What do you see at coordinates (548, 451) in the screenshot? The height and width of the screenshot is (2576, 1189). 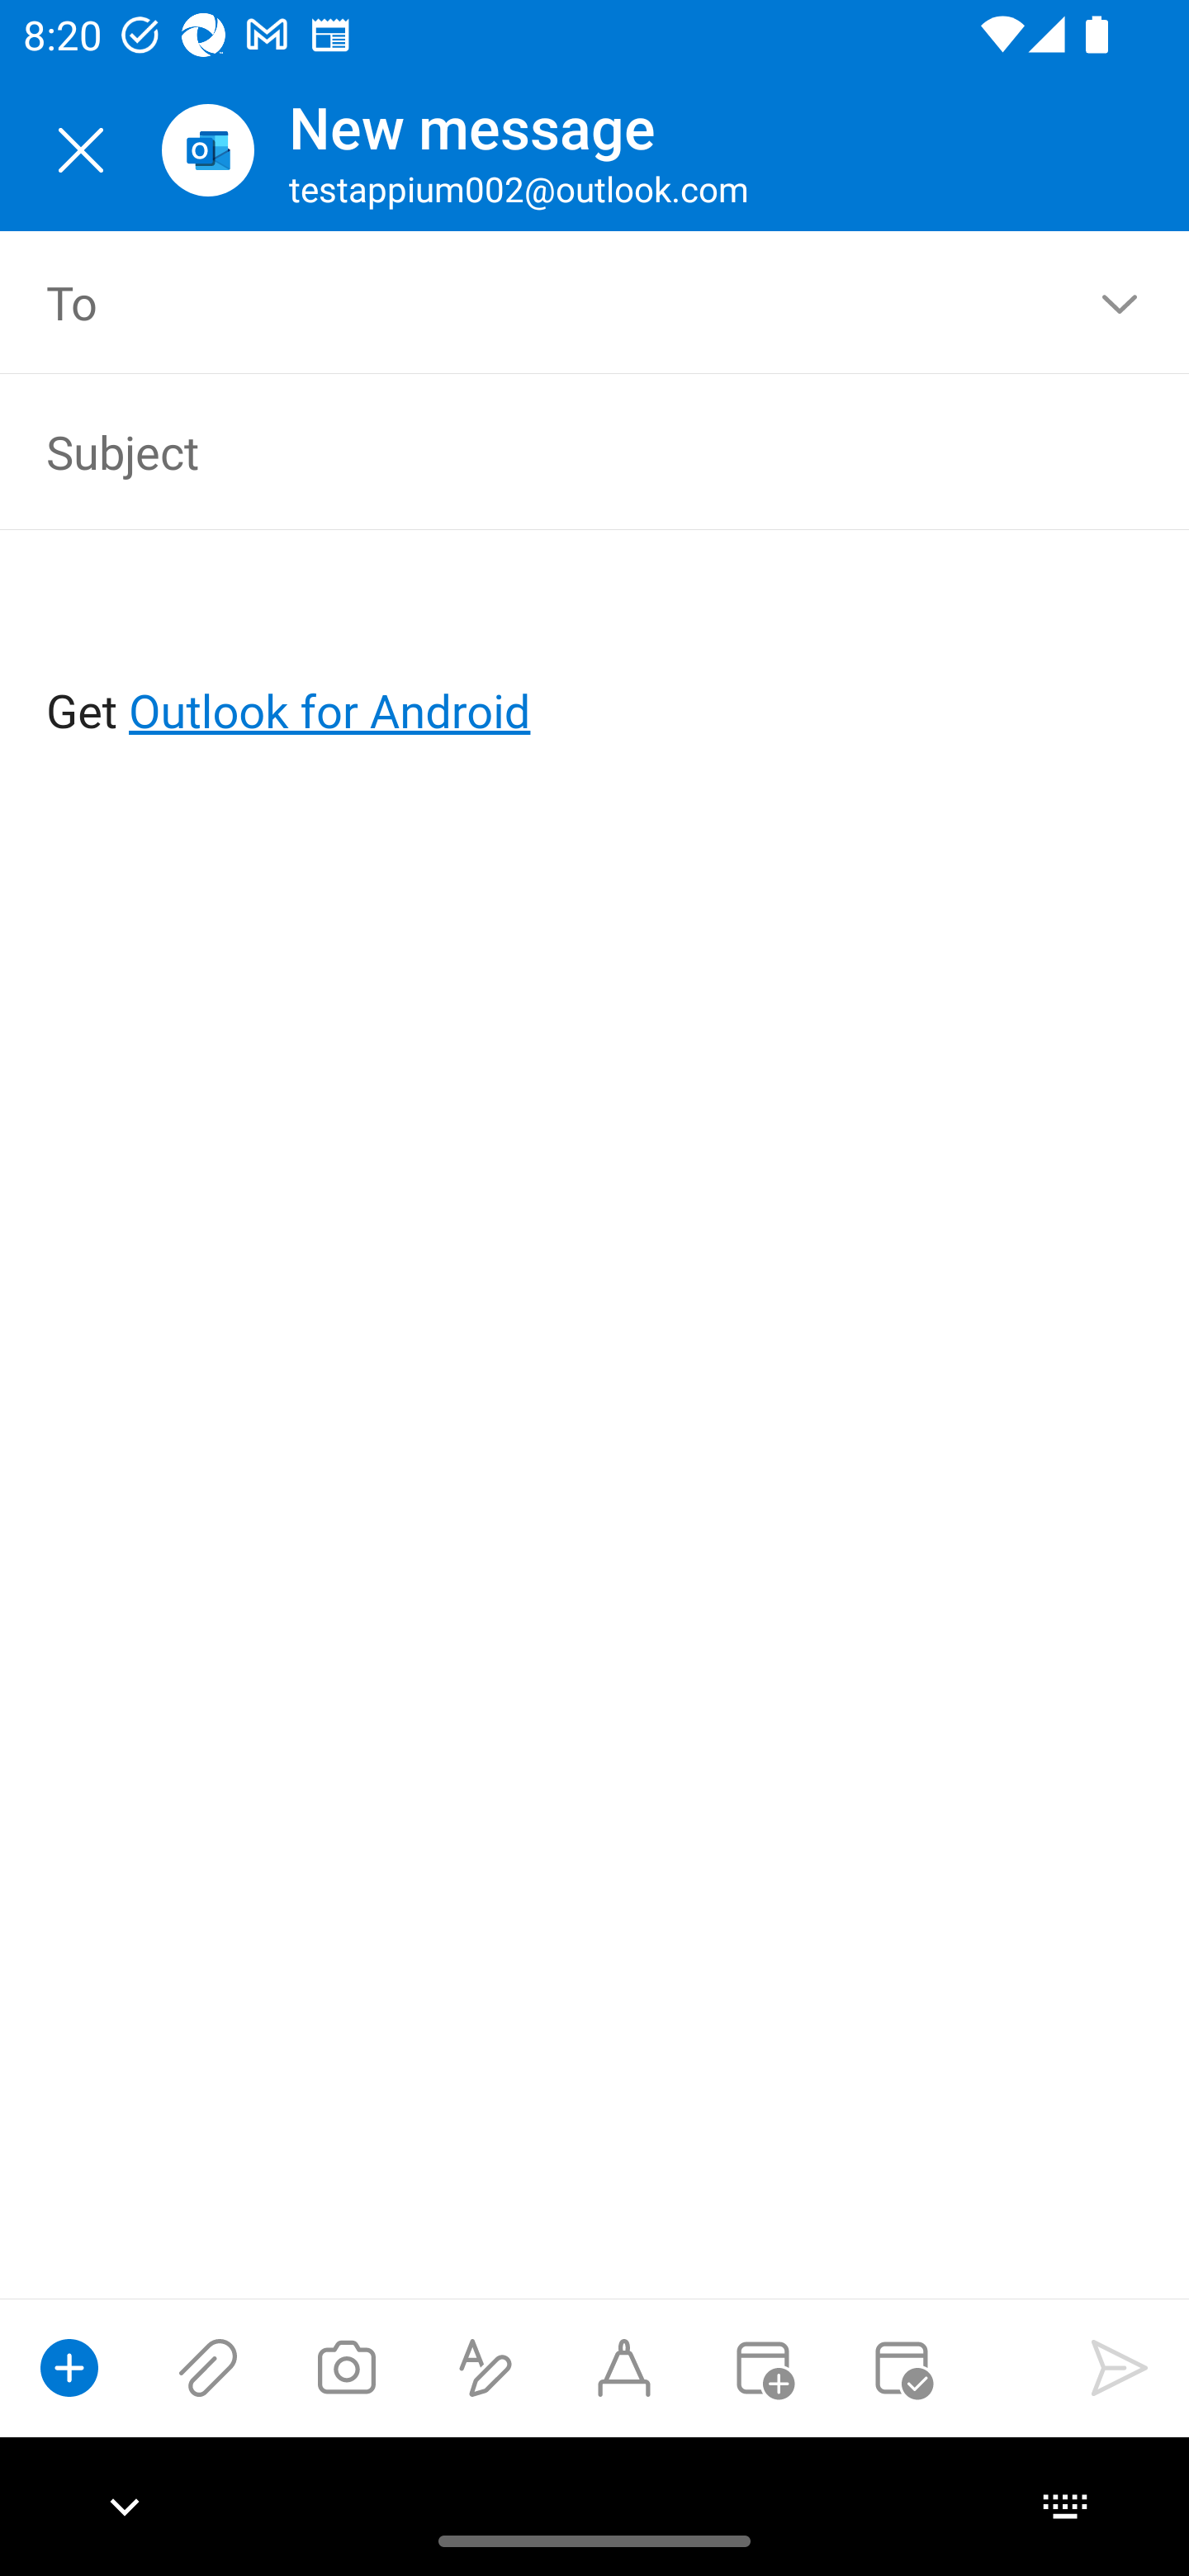 I see `Subject` at bounding box center [548, 451].